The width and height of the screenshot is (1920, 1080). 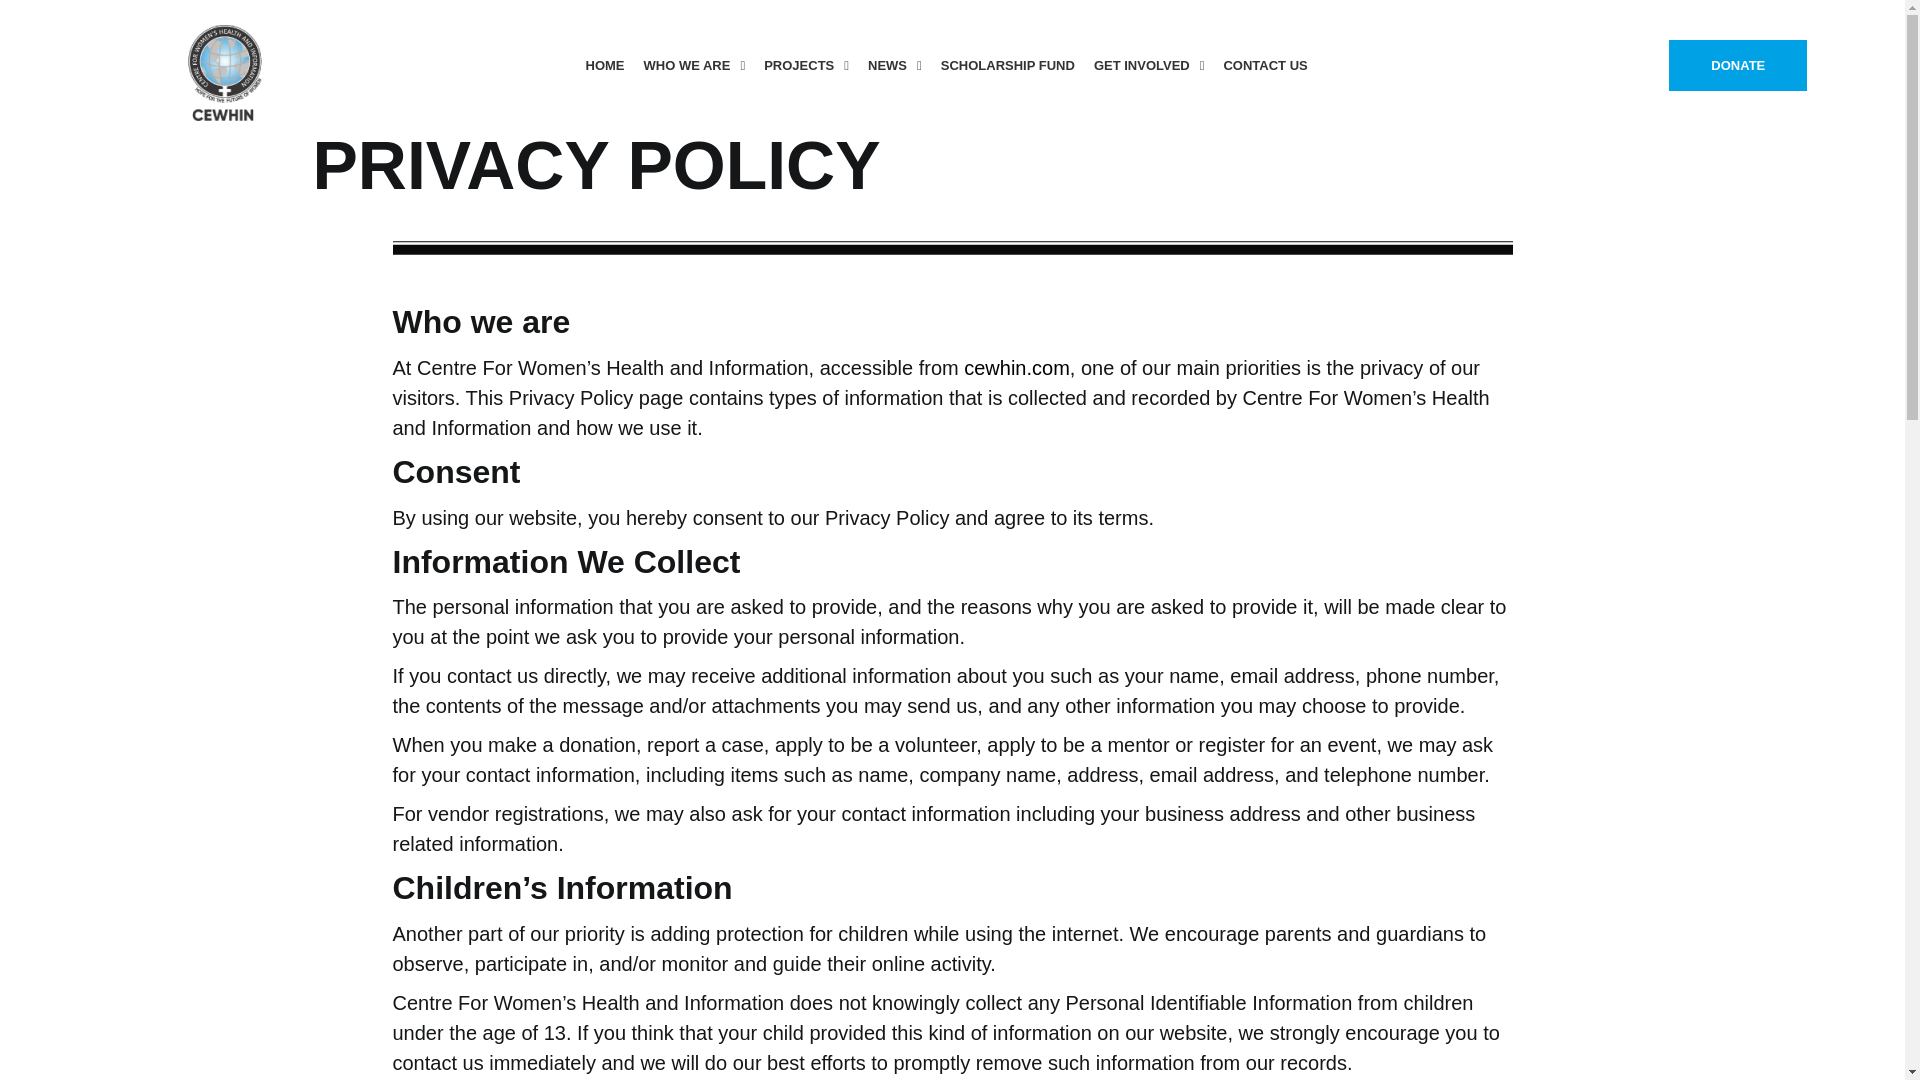 I want to click on PROJECTS, so click(x=806, y=66).